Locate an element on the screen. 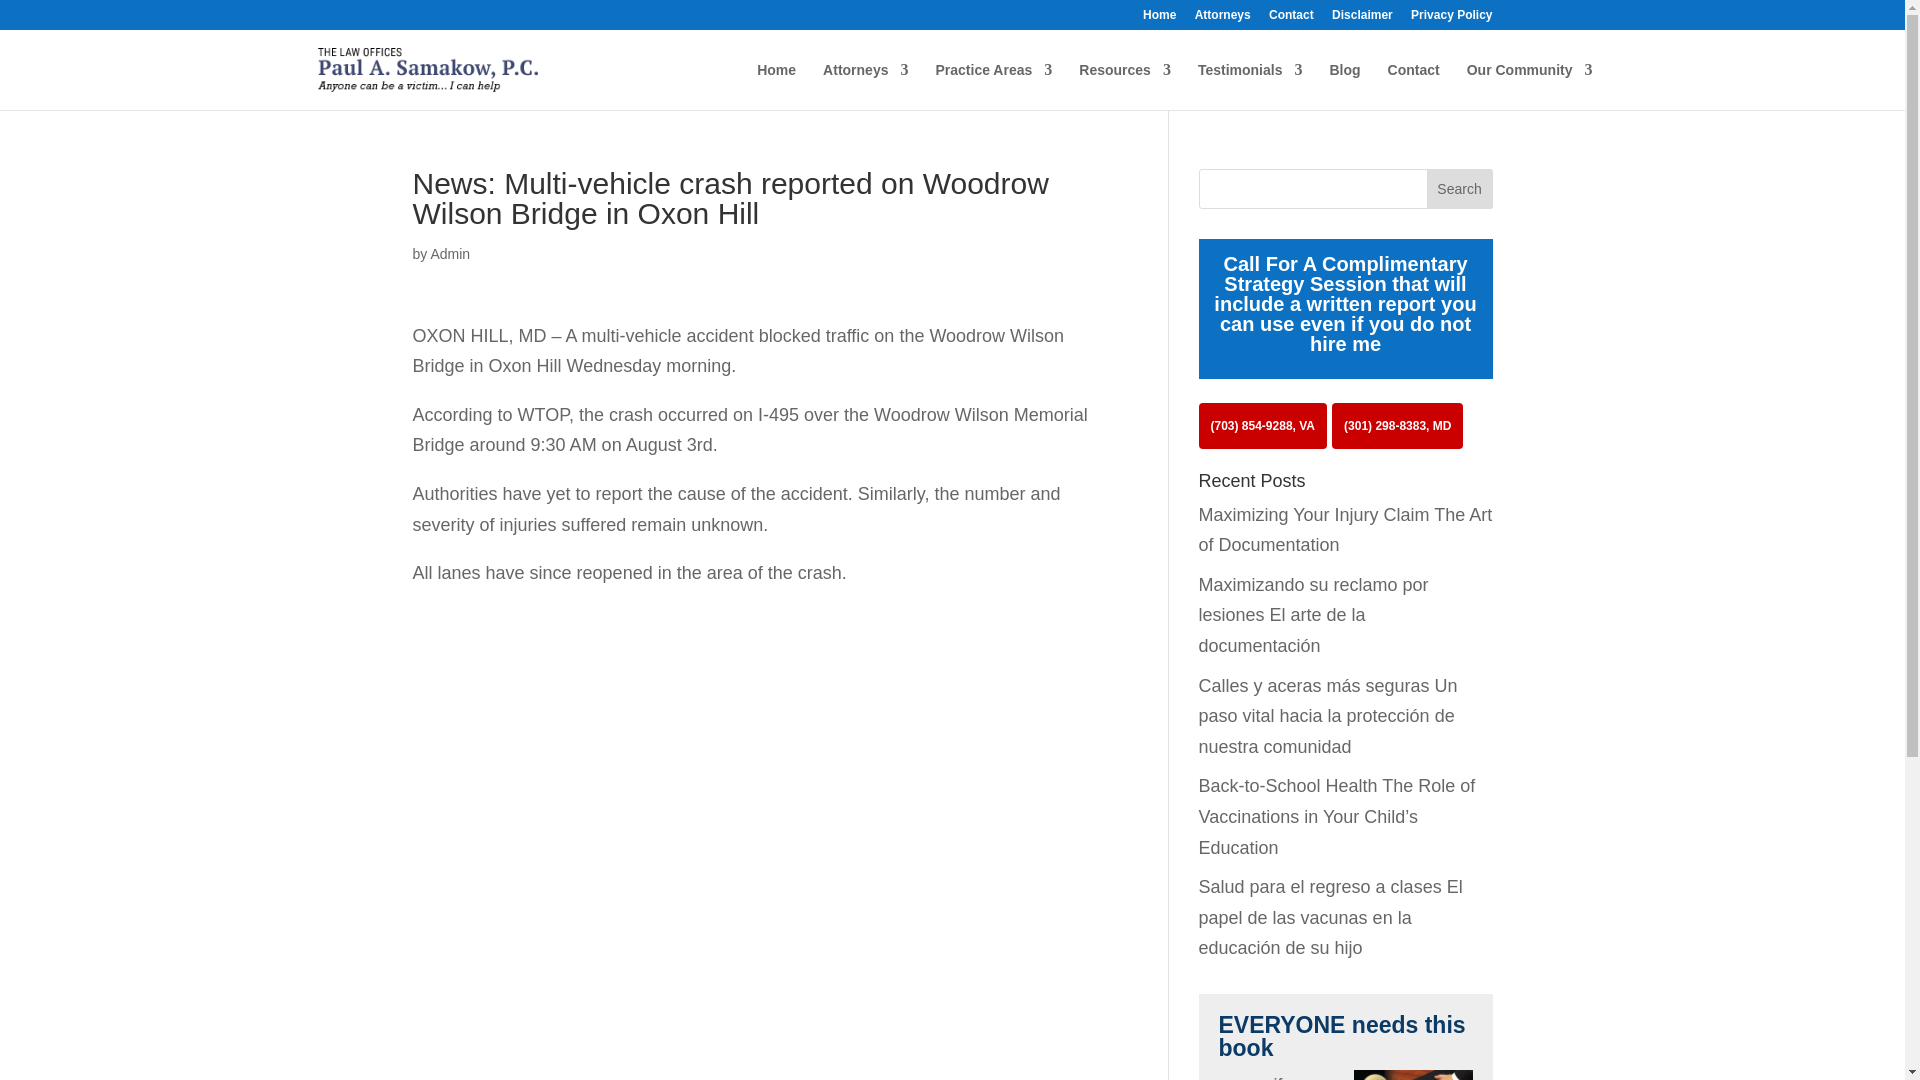 Image resolution: width=1920 pixels, height=1080 pixels. Testimonials is located at coordinates (1250, 86).